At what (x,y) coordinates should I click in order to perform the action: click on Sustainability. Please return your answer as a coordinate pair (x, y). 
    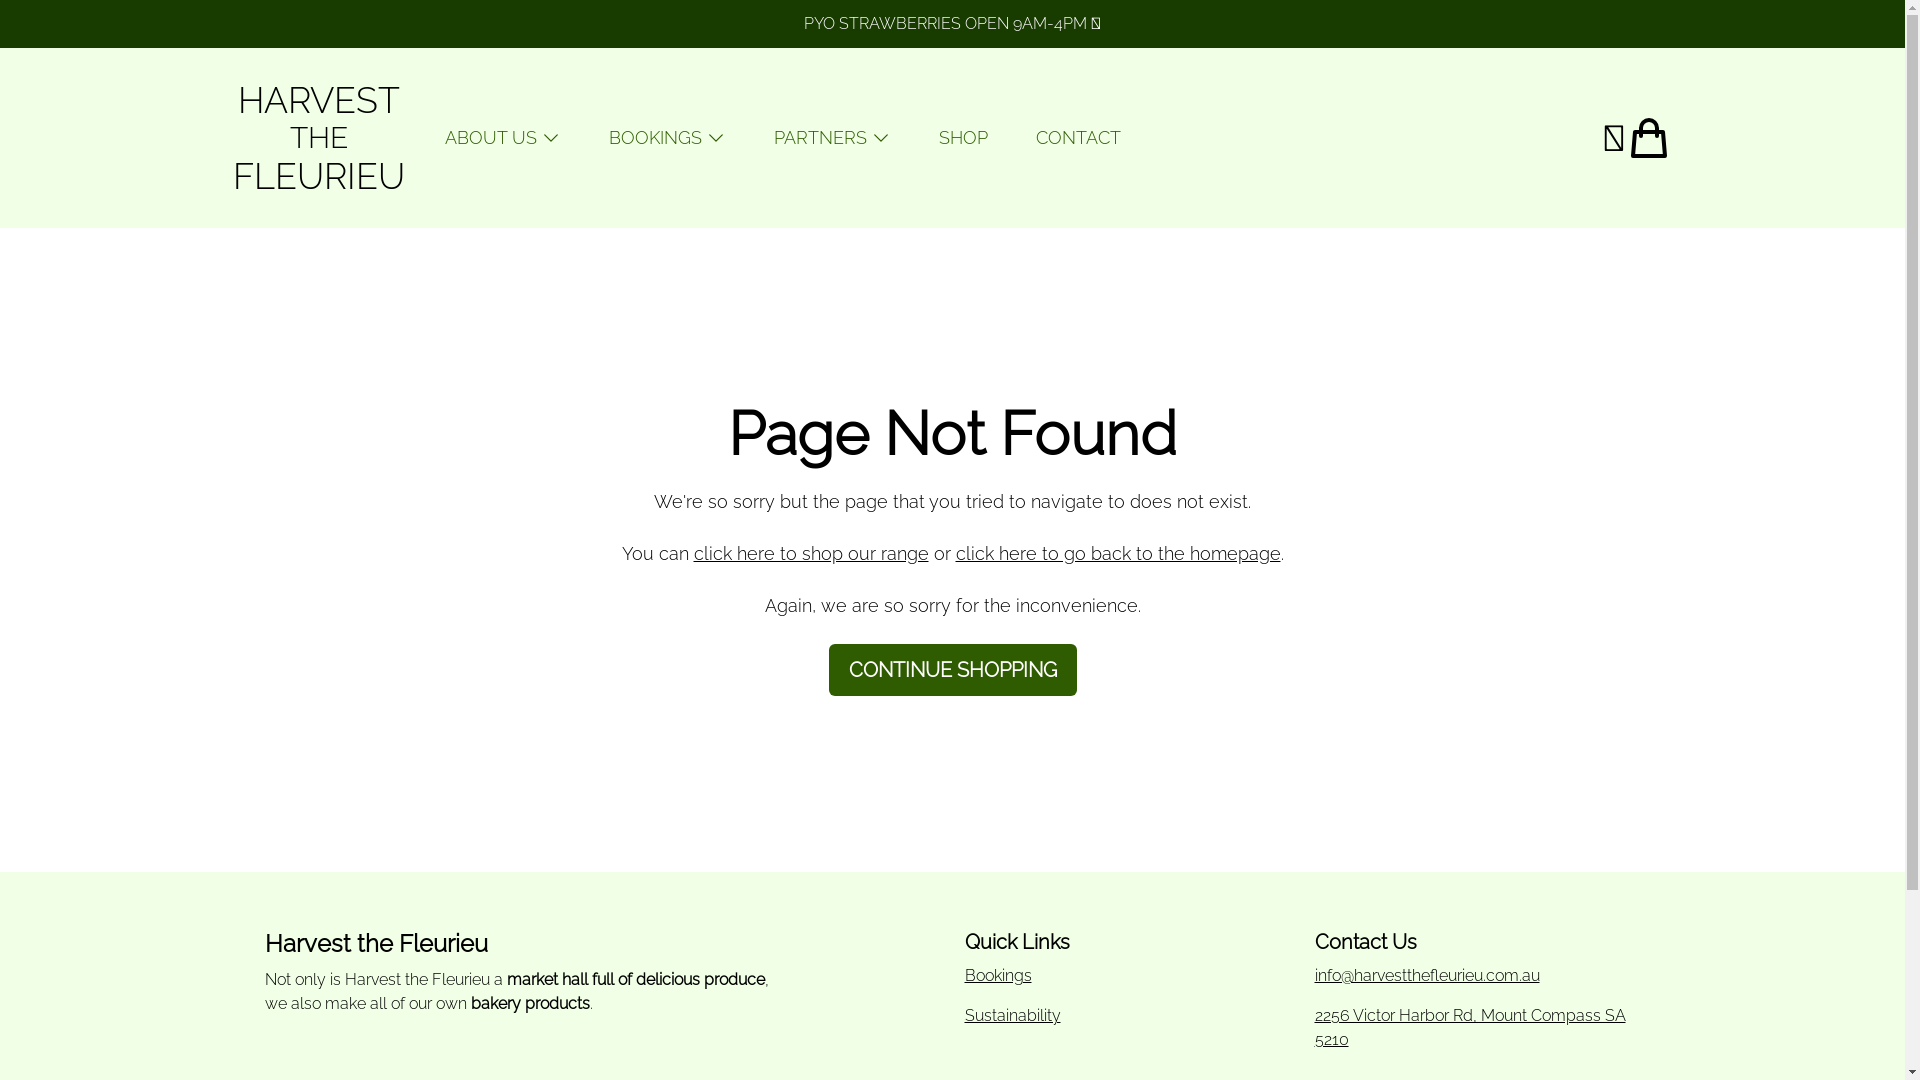
    Looking at the image, I should click on (1012, 1016).